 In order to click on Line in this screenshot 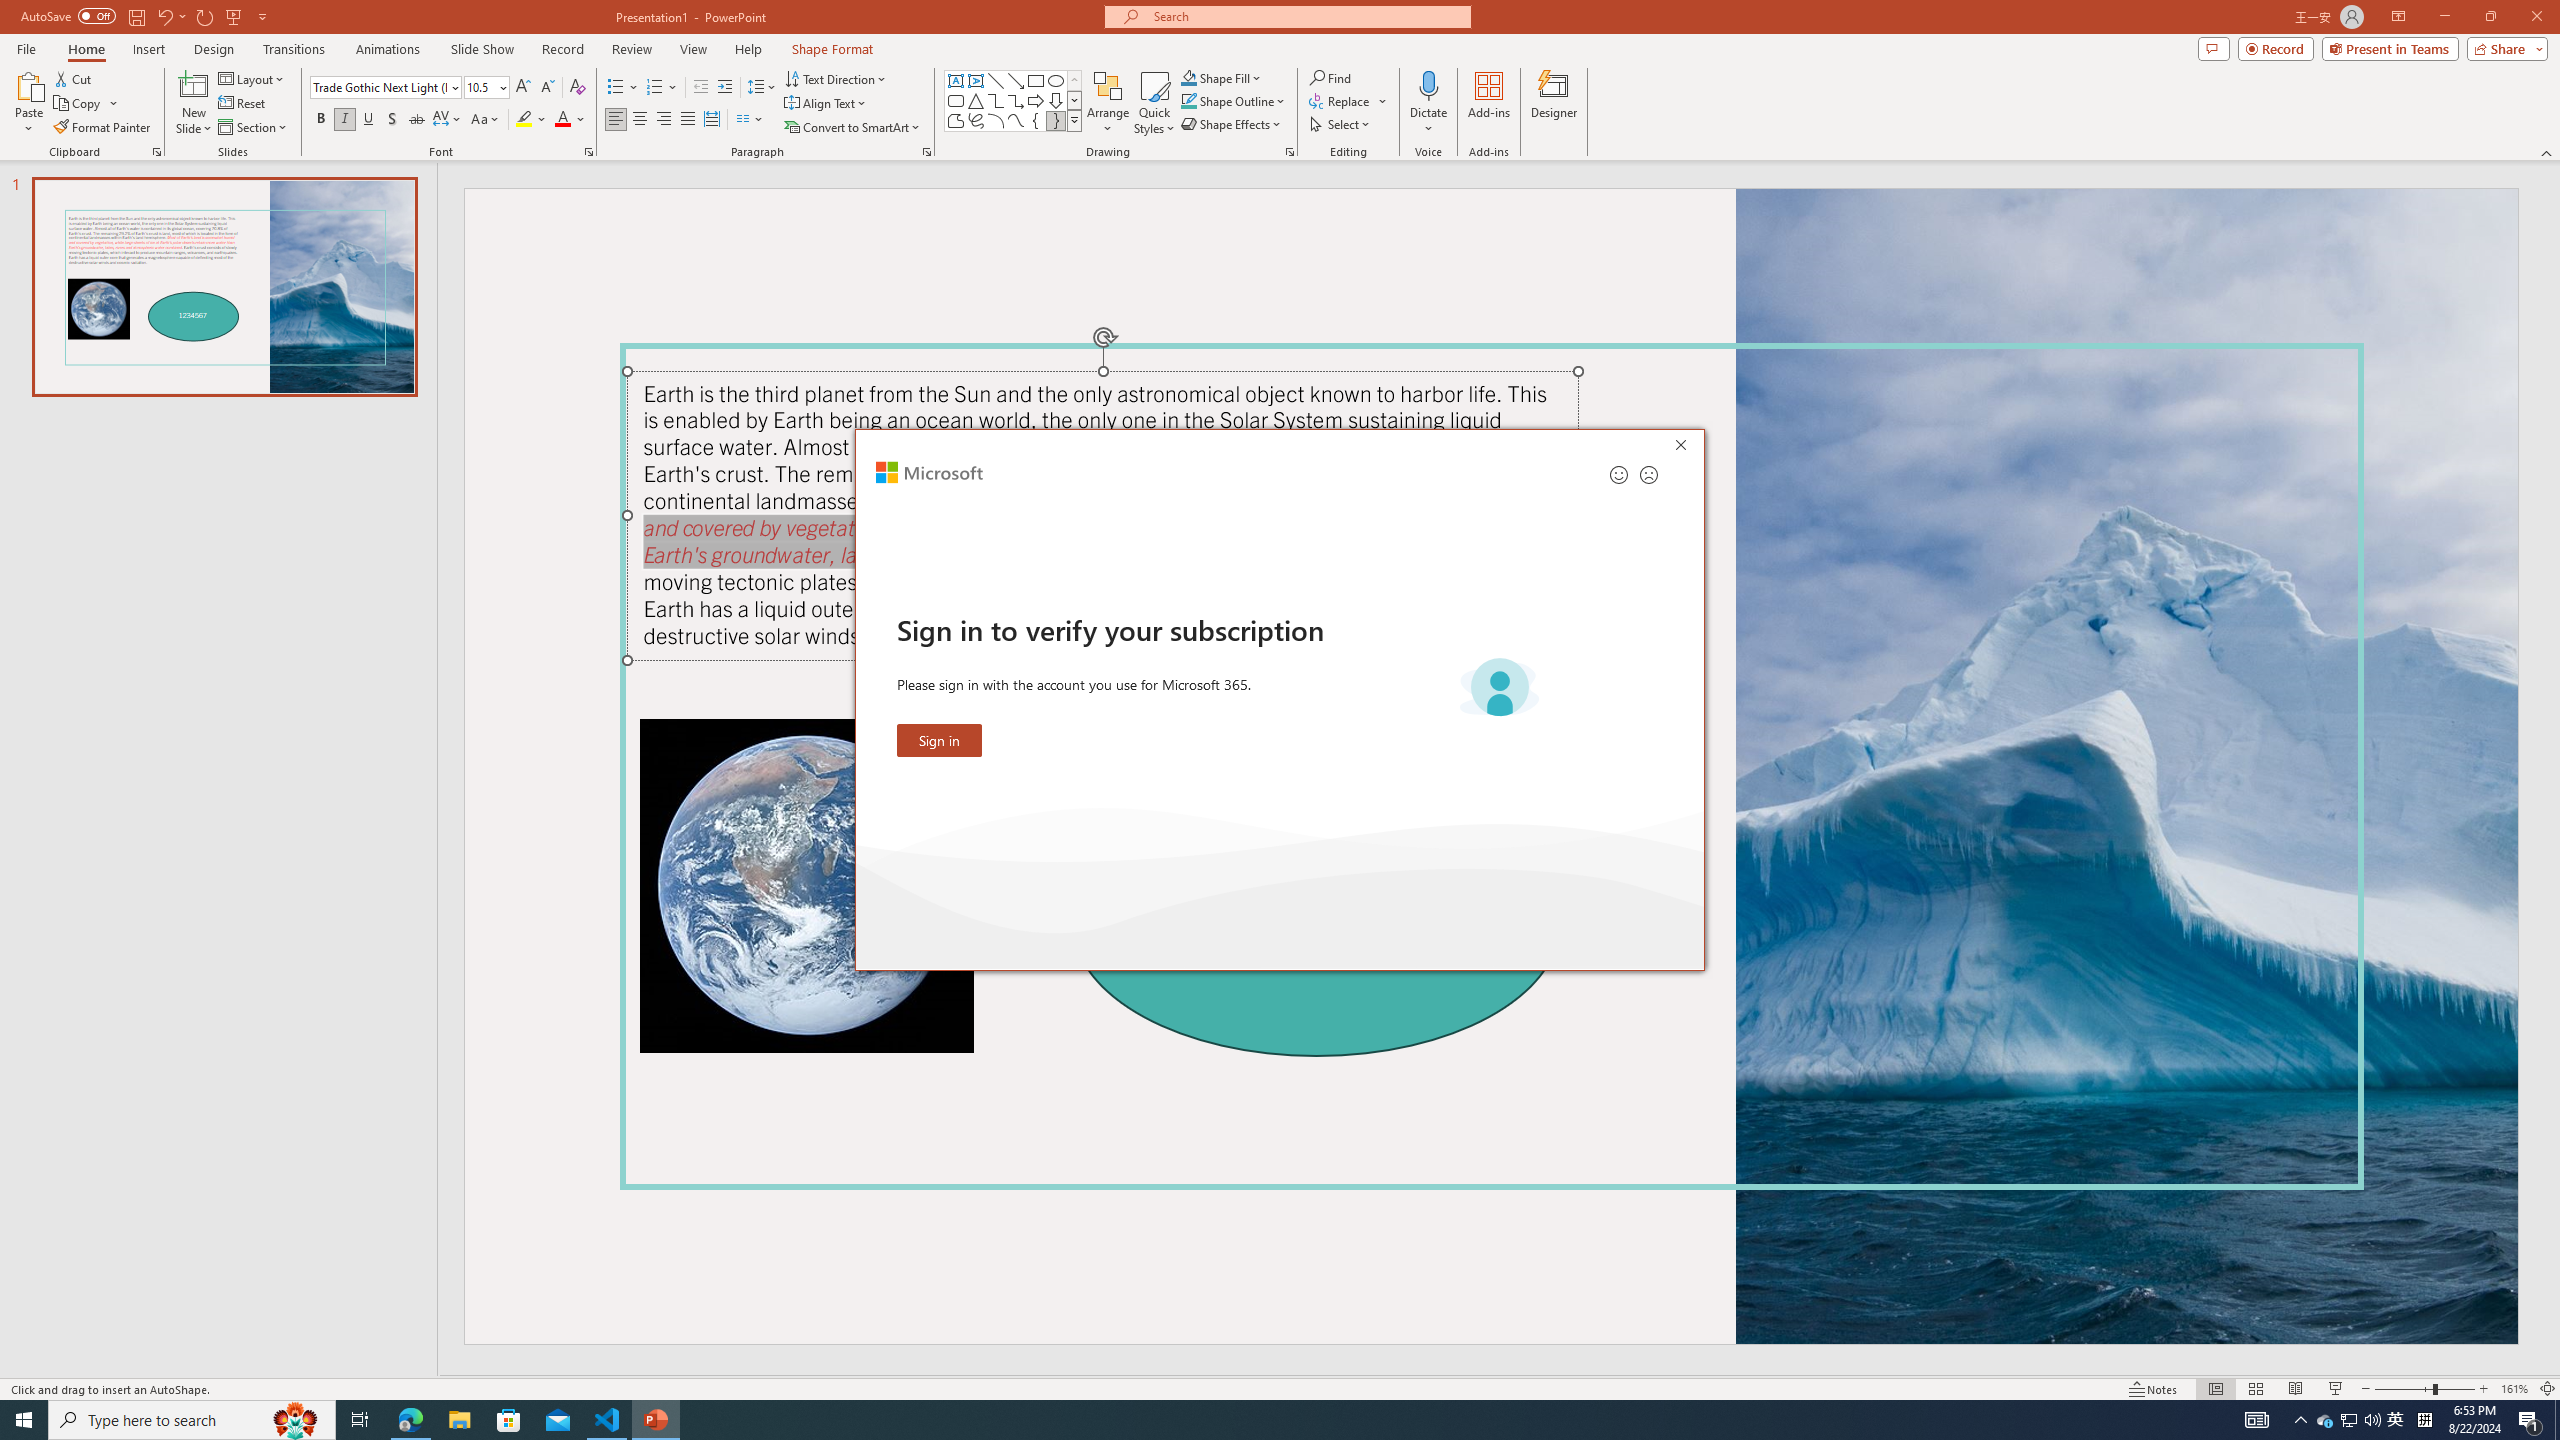, I will do `click(996, 80)`.